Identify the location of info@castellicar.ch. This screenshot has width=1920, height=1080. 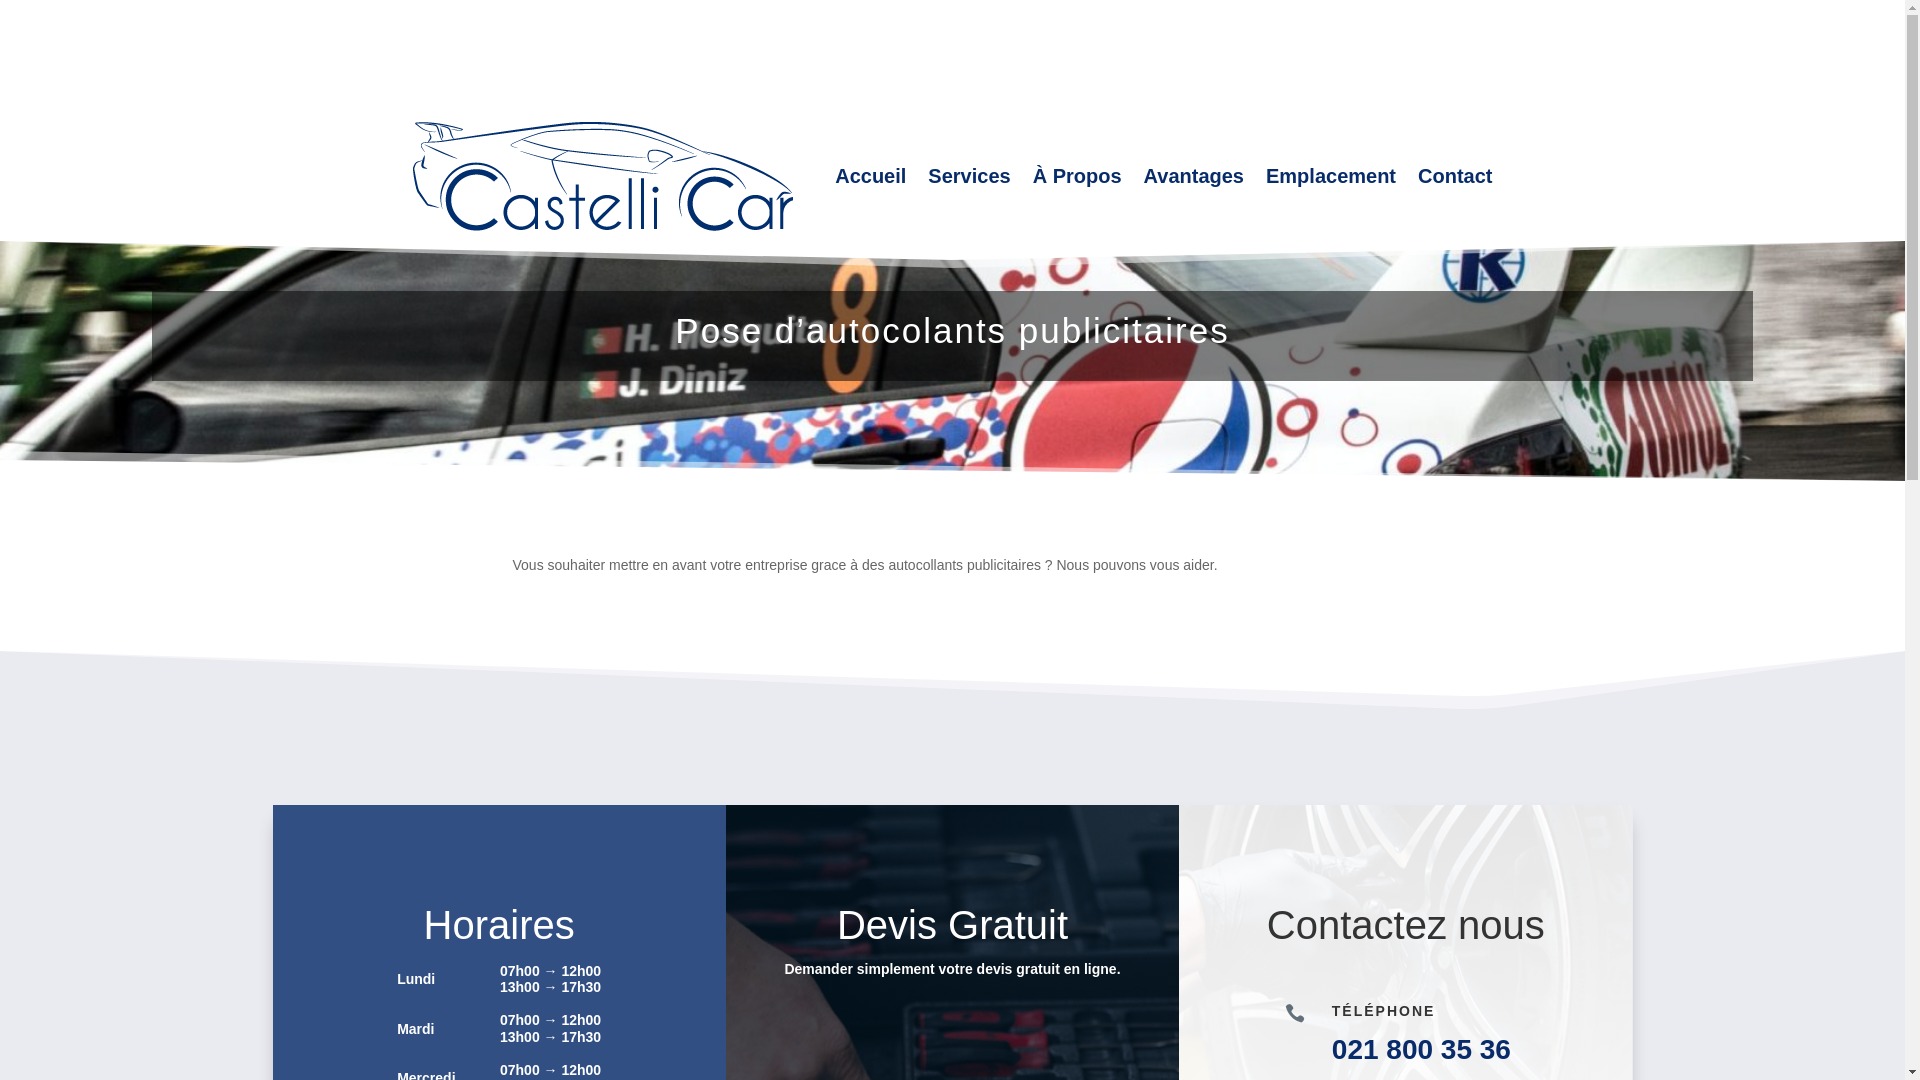
(580, 12).